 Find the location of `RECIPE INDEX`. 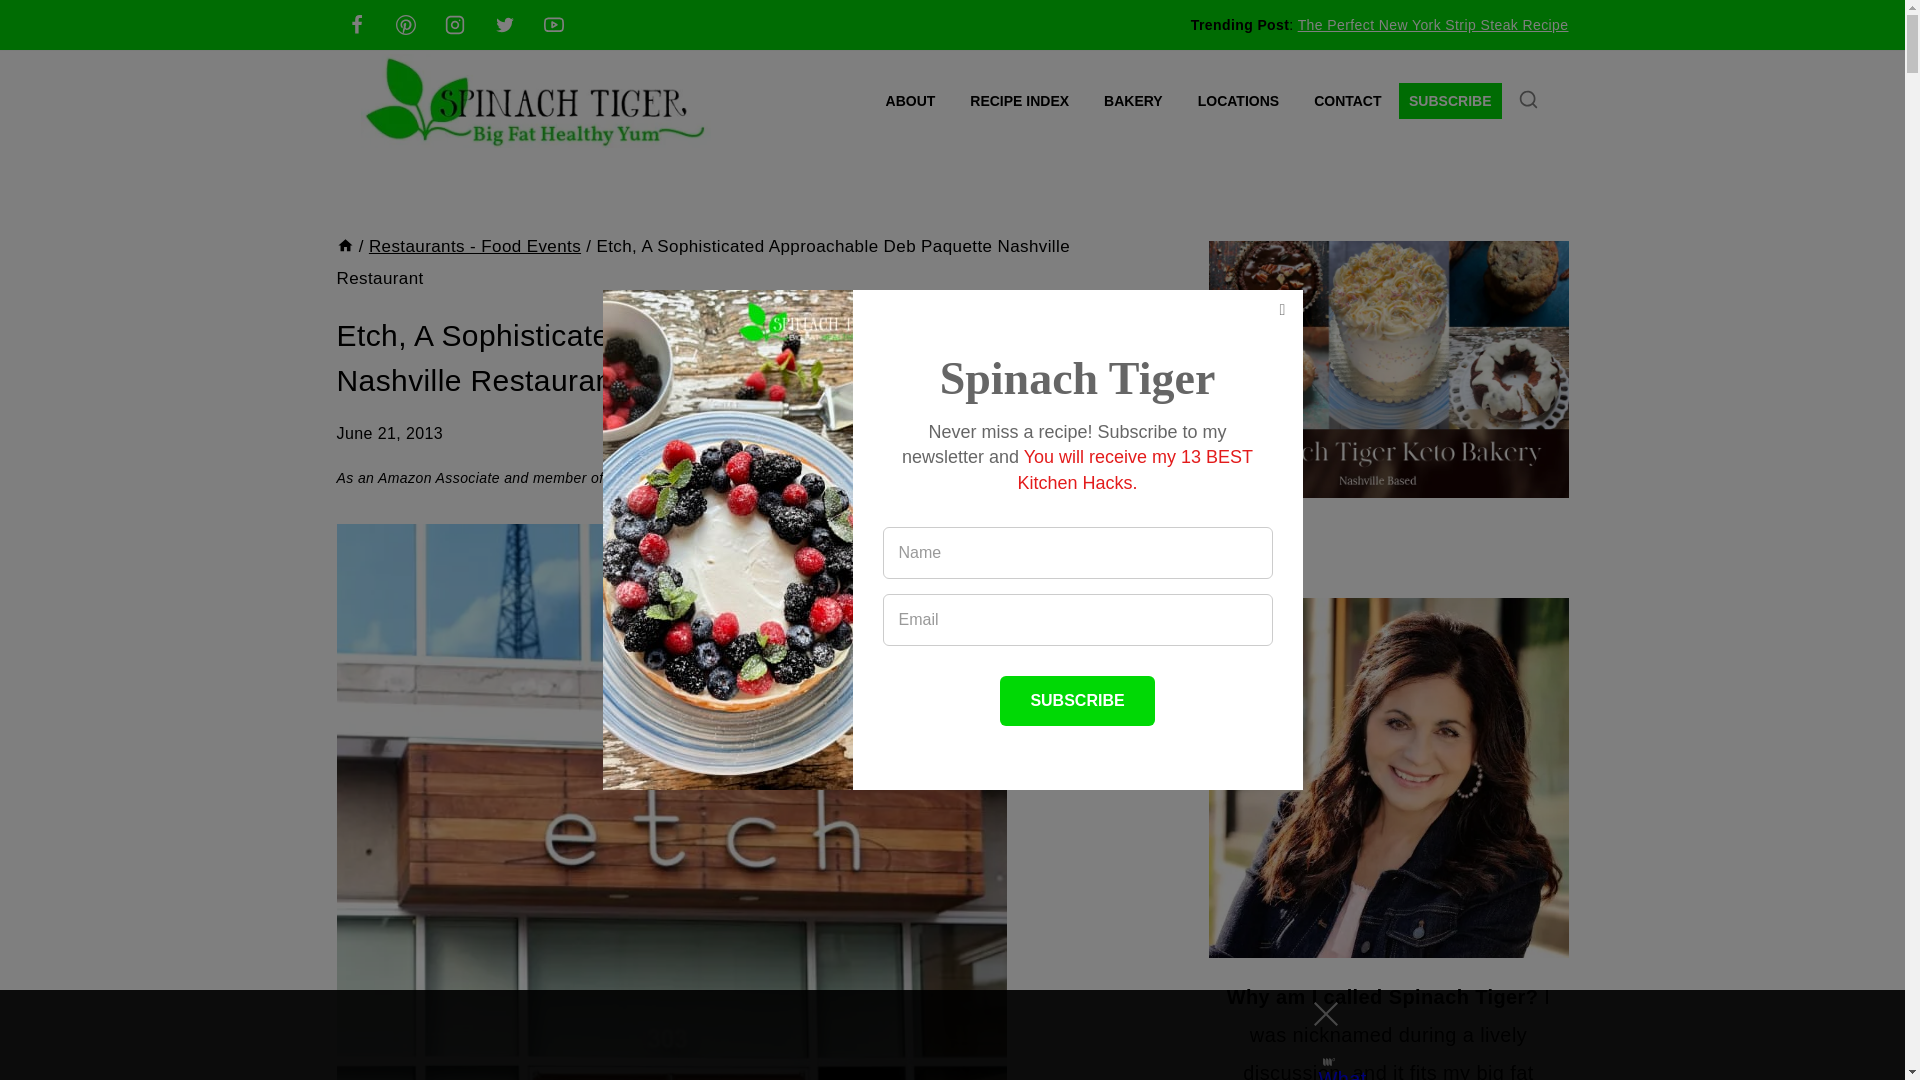

RECIPE INDEX is located at coordinates (1019, 101).